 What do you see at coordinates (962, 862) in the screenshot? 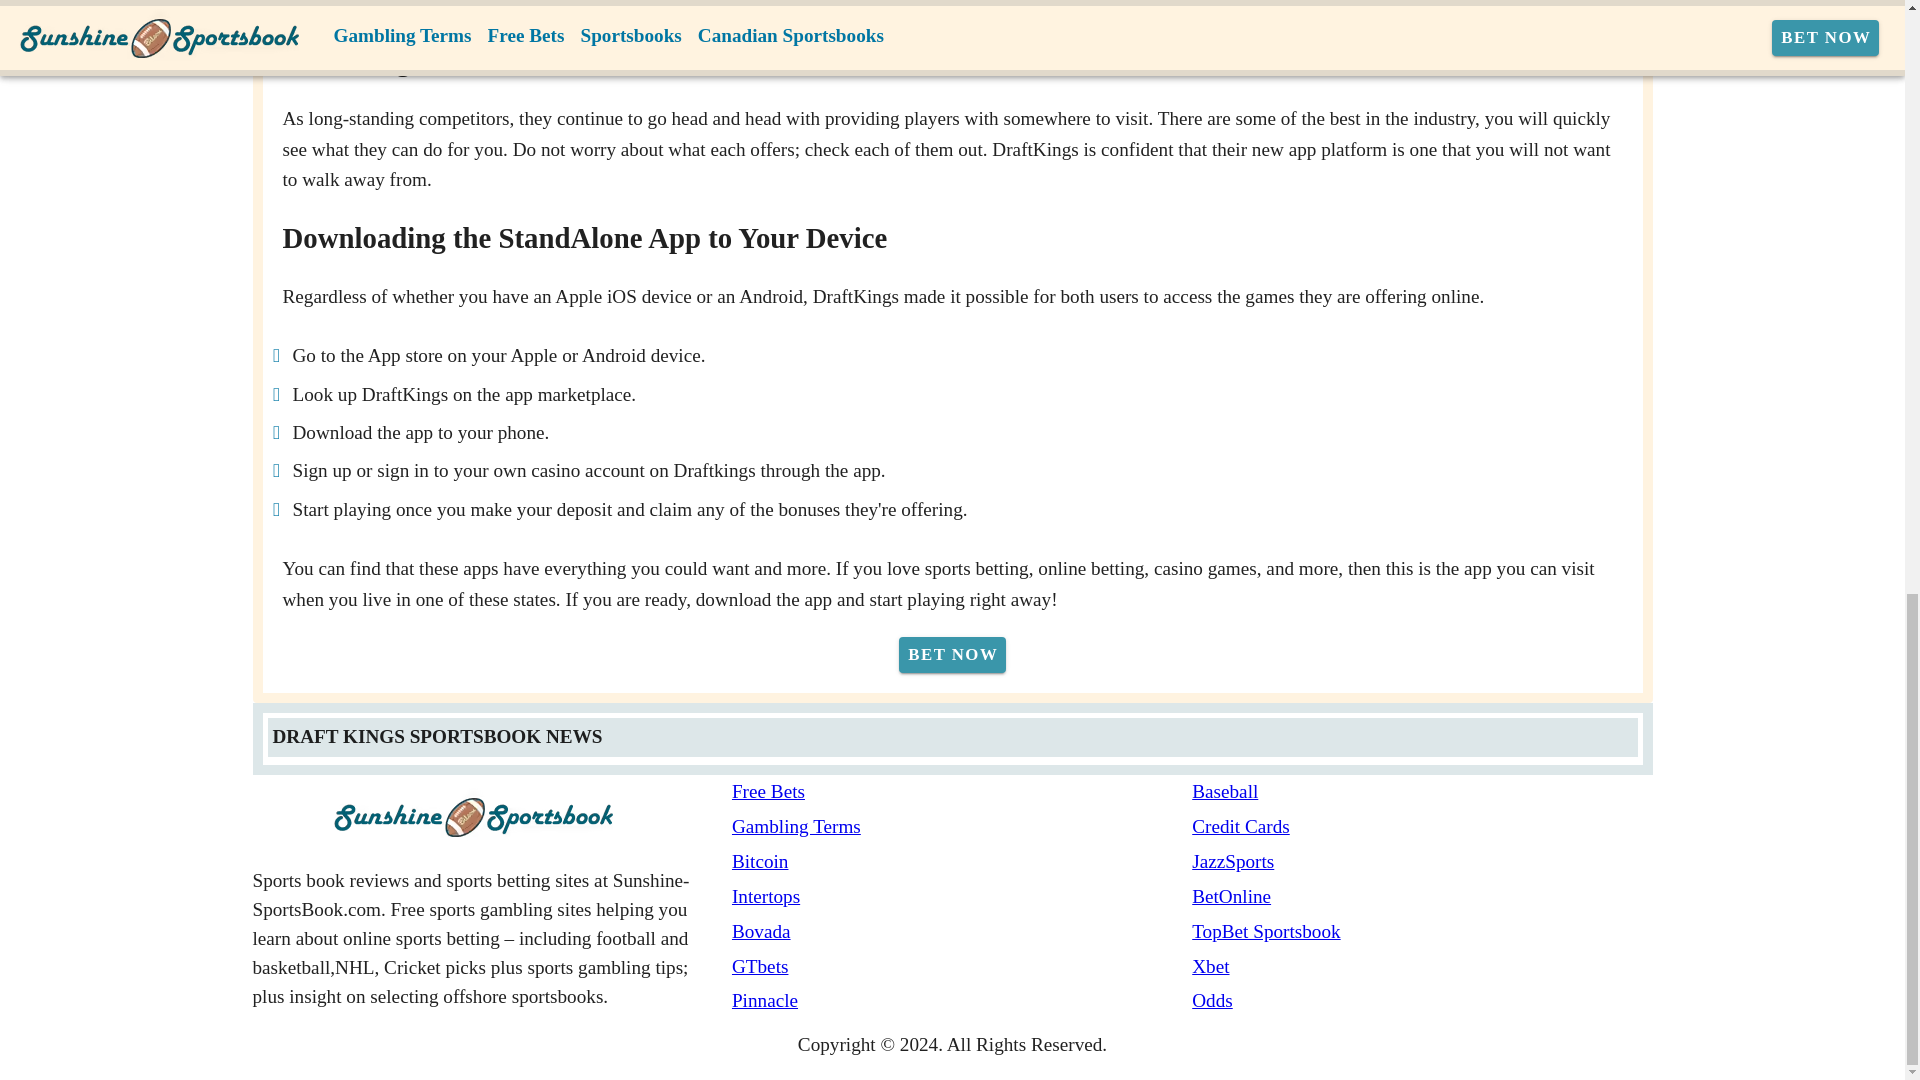
I see `Bitcoin` at bounding box center [962, 862].